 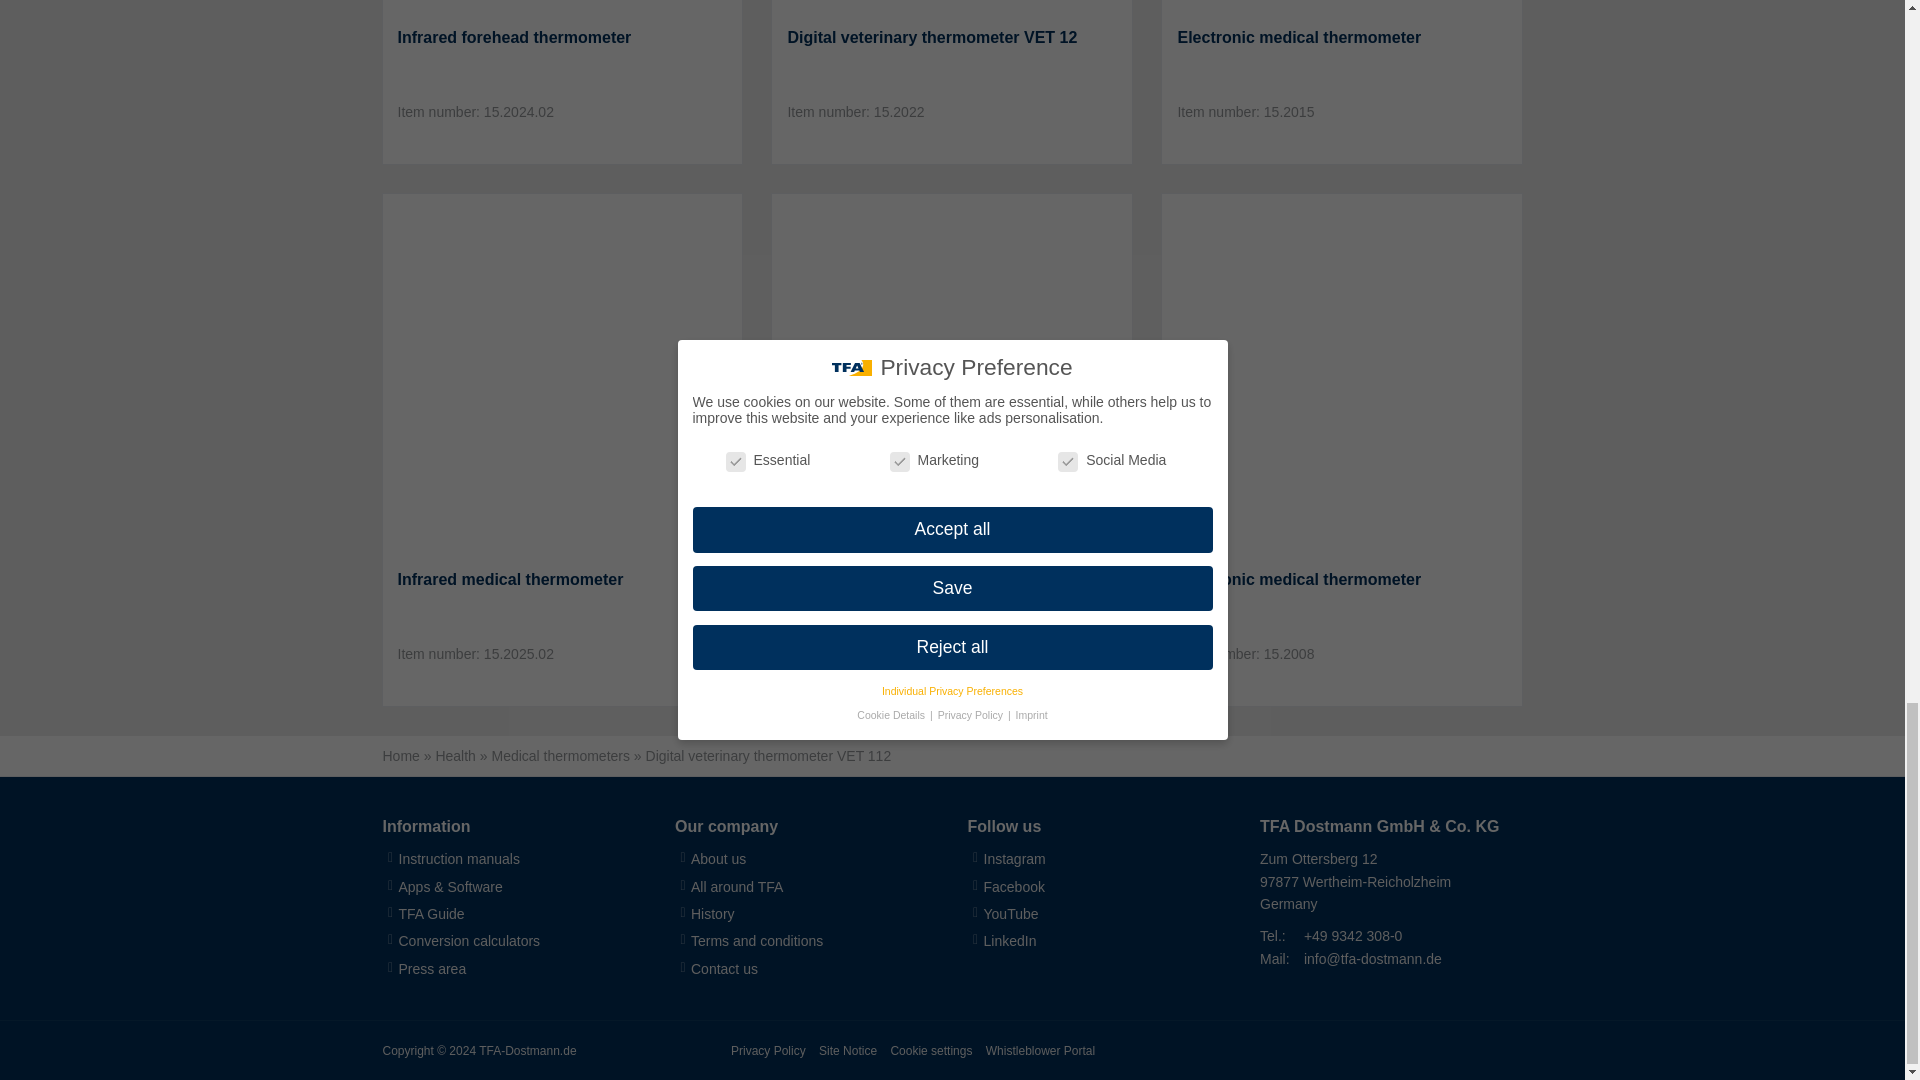 What do you see at coordinates (952, 38) in the screenshot?
I see `Digital veterinary thermometer VET 12` at bounding box center [952, 38].